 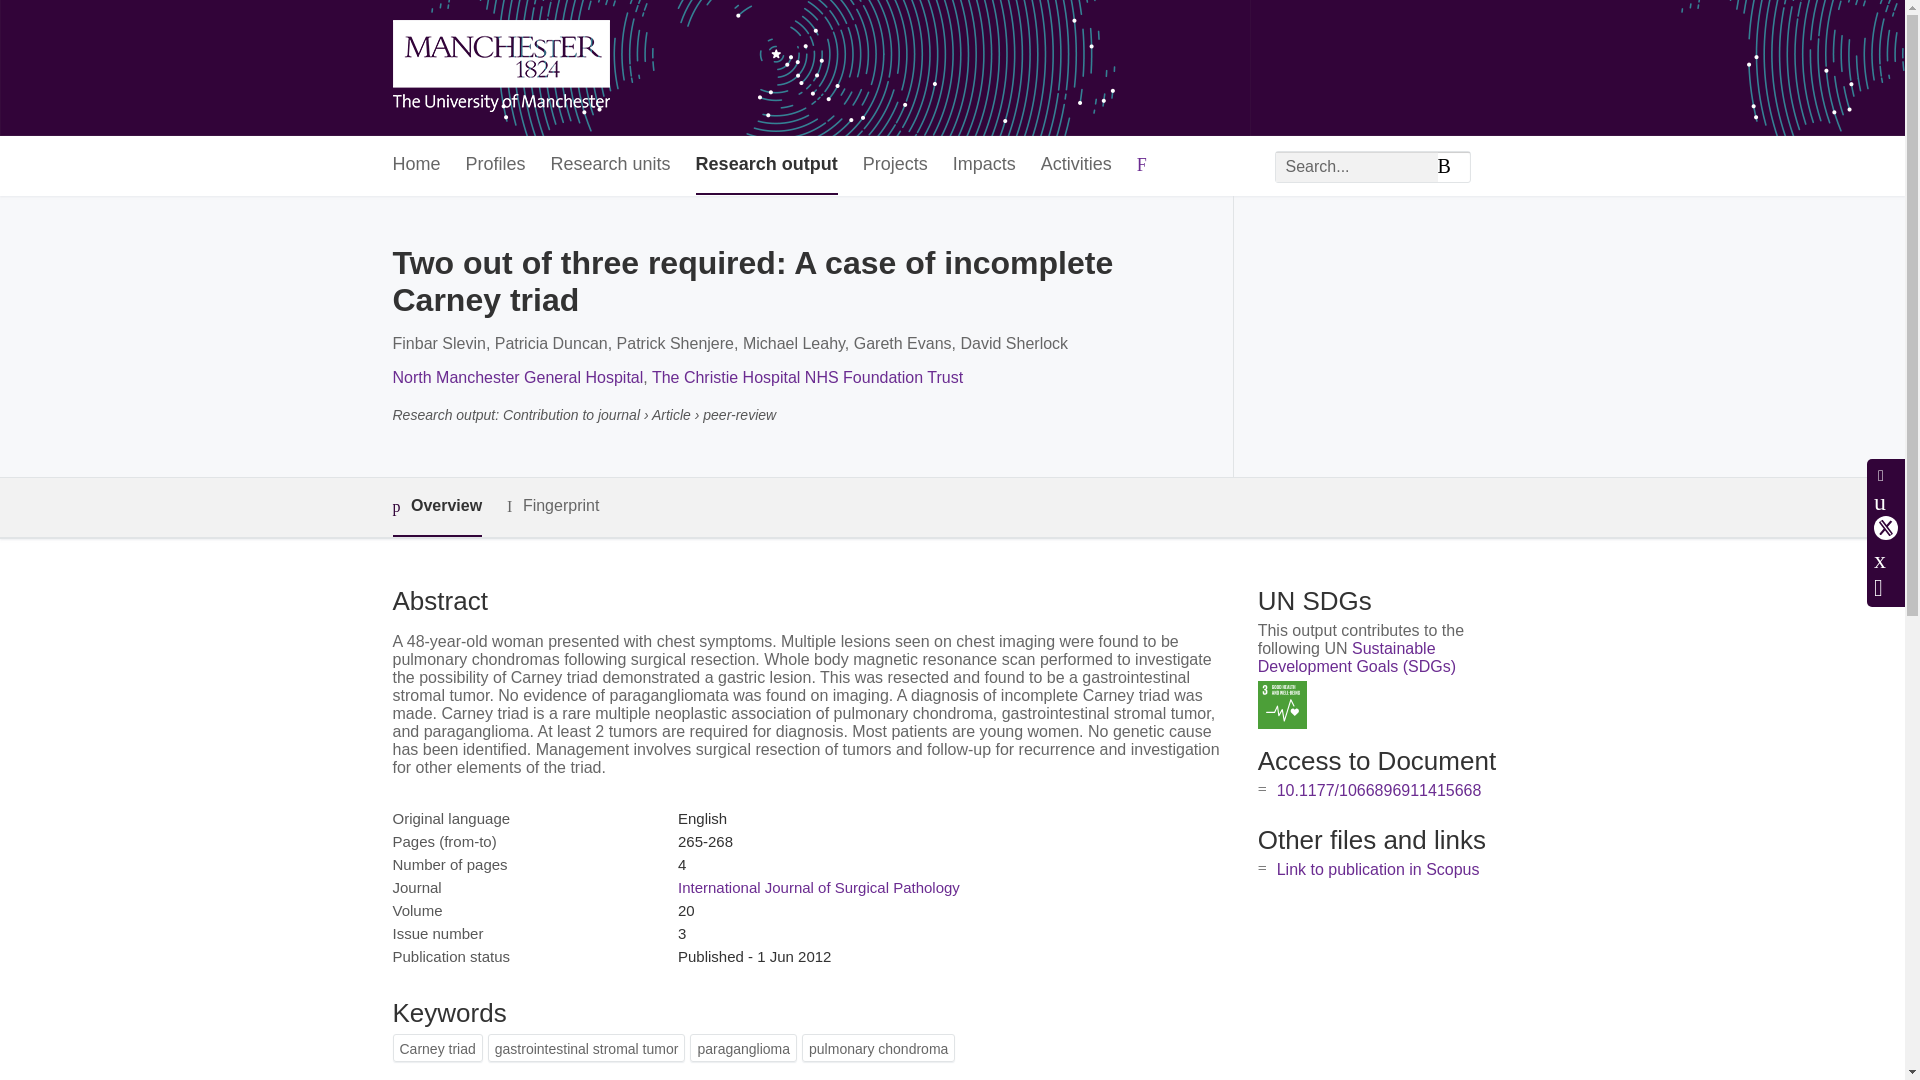 What do you see at coordinates (818, 888) in the screenshot?
I see `International Journal of Surgical Pathology` at bounding box center [818, 888].